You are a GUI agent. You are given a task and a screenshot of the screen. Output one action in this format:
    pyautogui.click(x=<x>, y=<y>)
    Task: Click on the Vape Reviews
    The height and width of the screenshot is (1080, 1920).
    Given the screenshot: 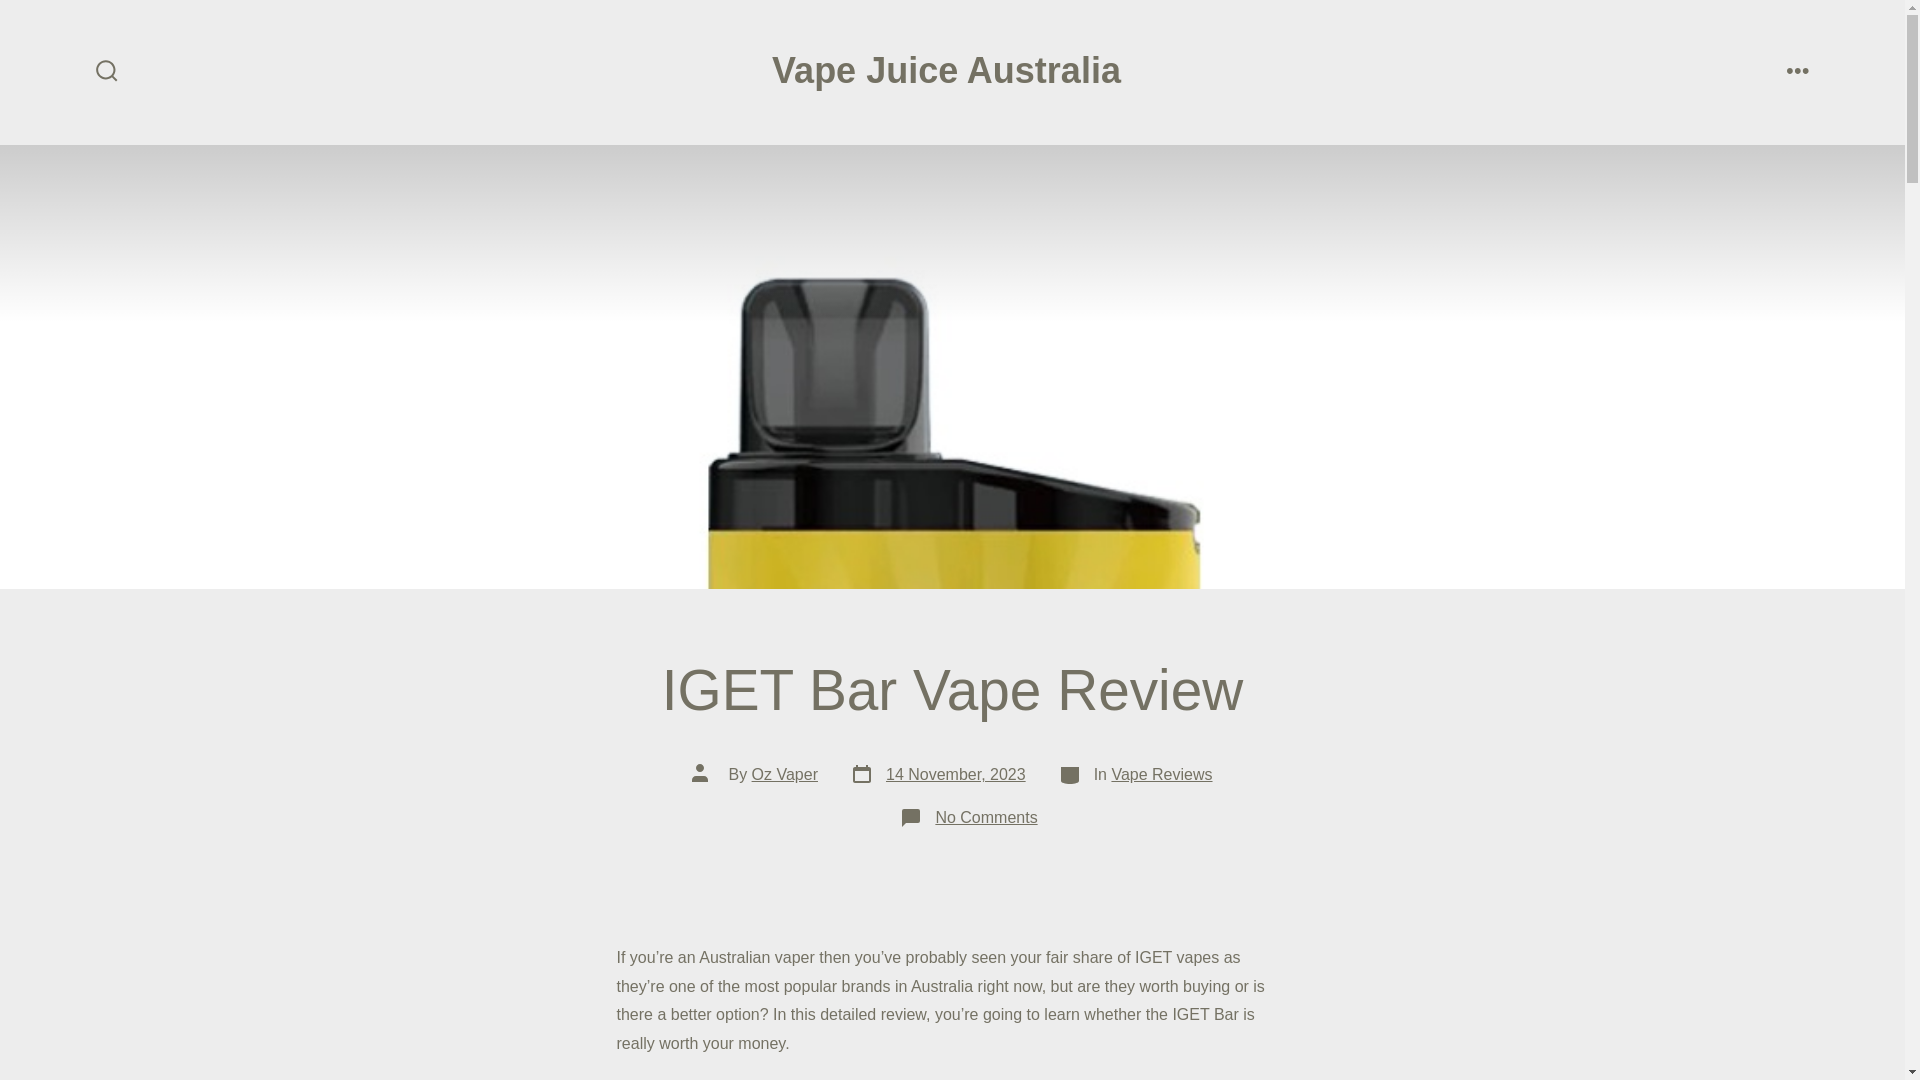 What is the action you would take?
    pyautogui.click(x=1797, y=72)
    